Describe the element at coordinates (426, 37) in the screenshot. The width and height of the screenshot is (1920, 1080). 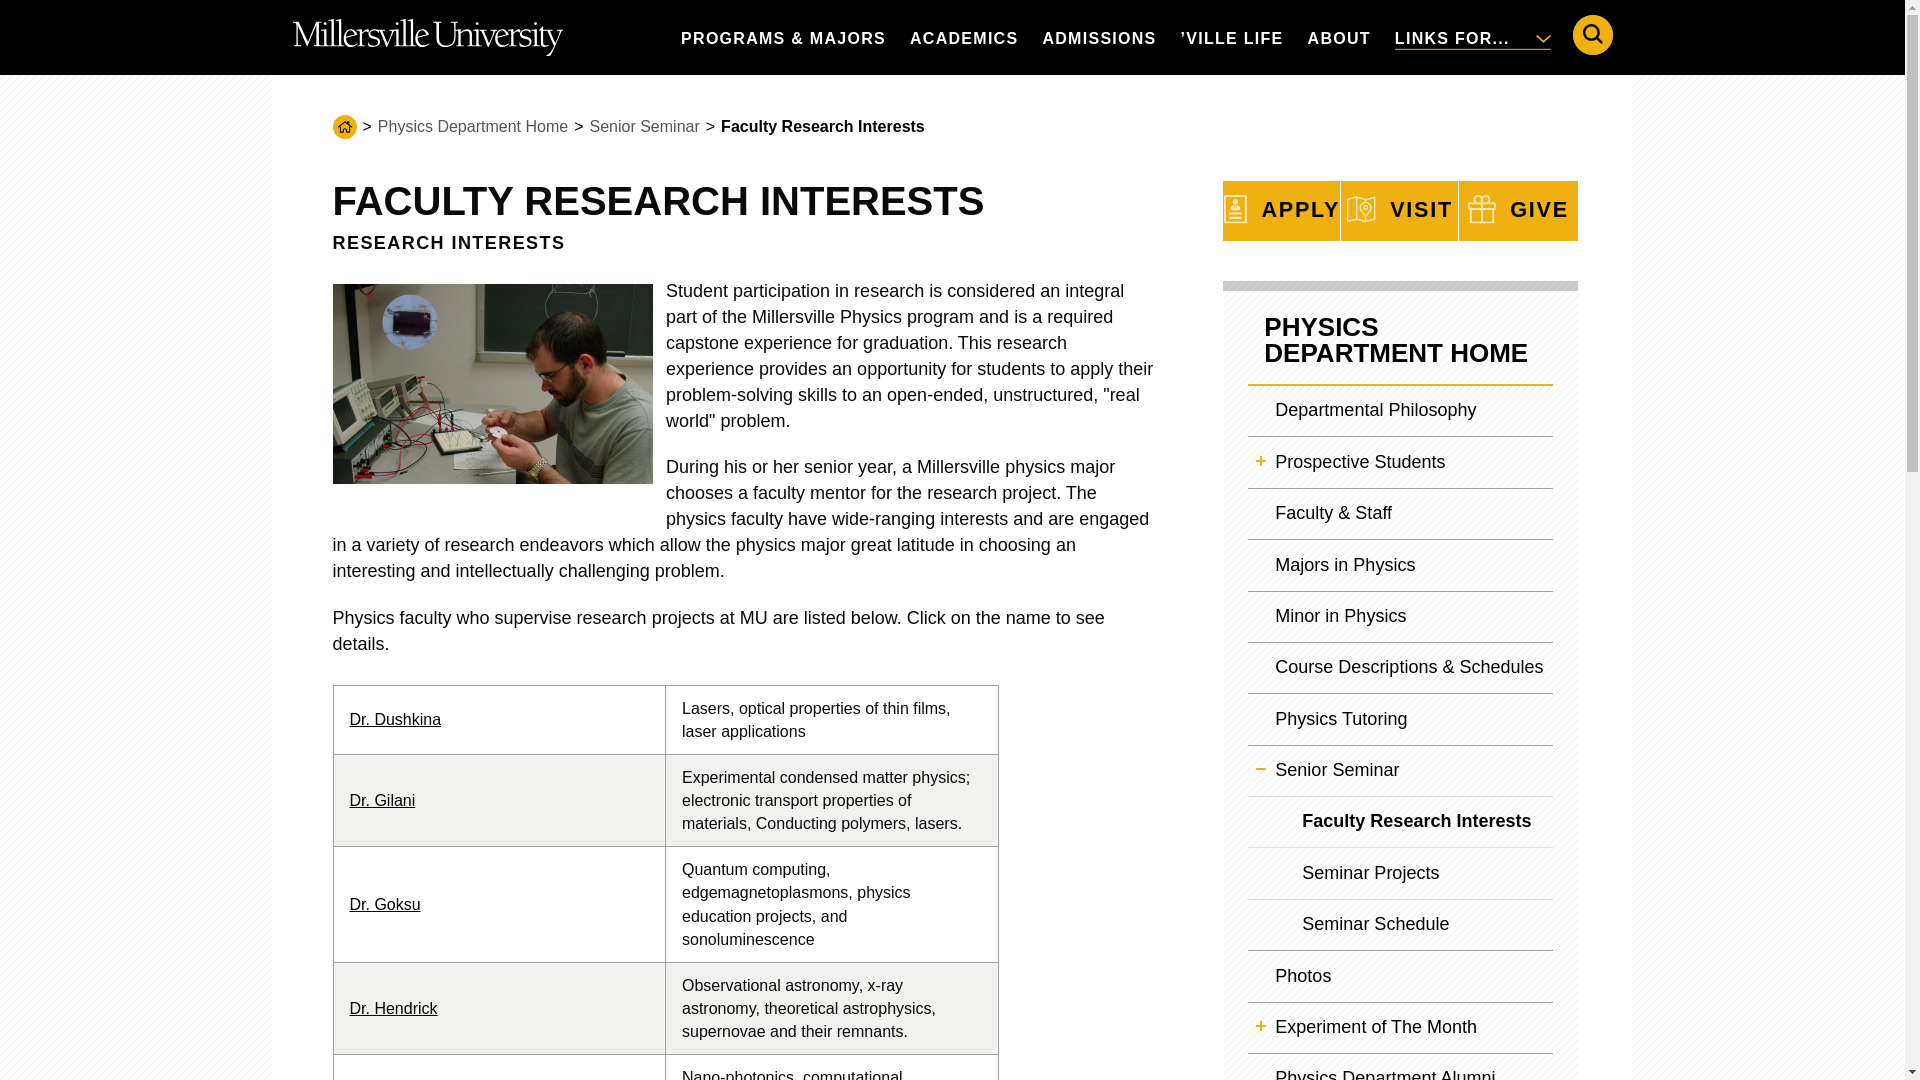
I see `Millersville University Home Page` at that location.